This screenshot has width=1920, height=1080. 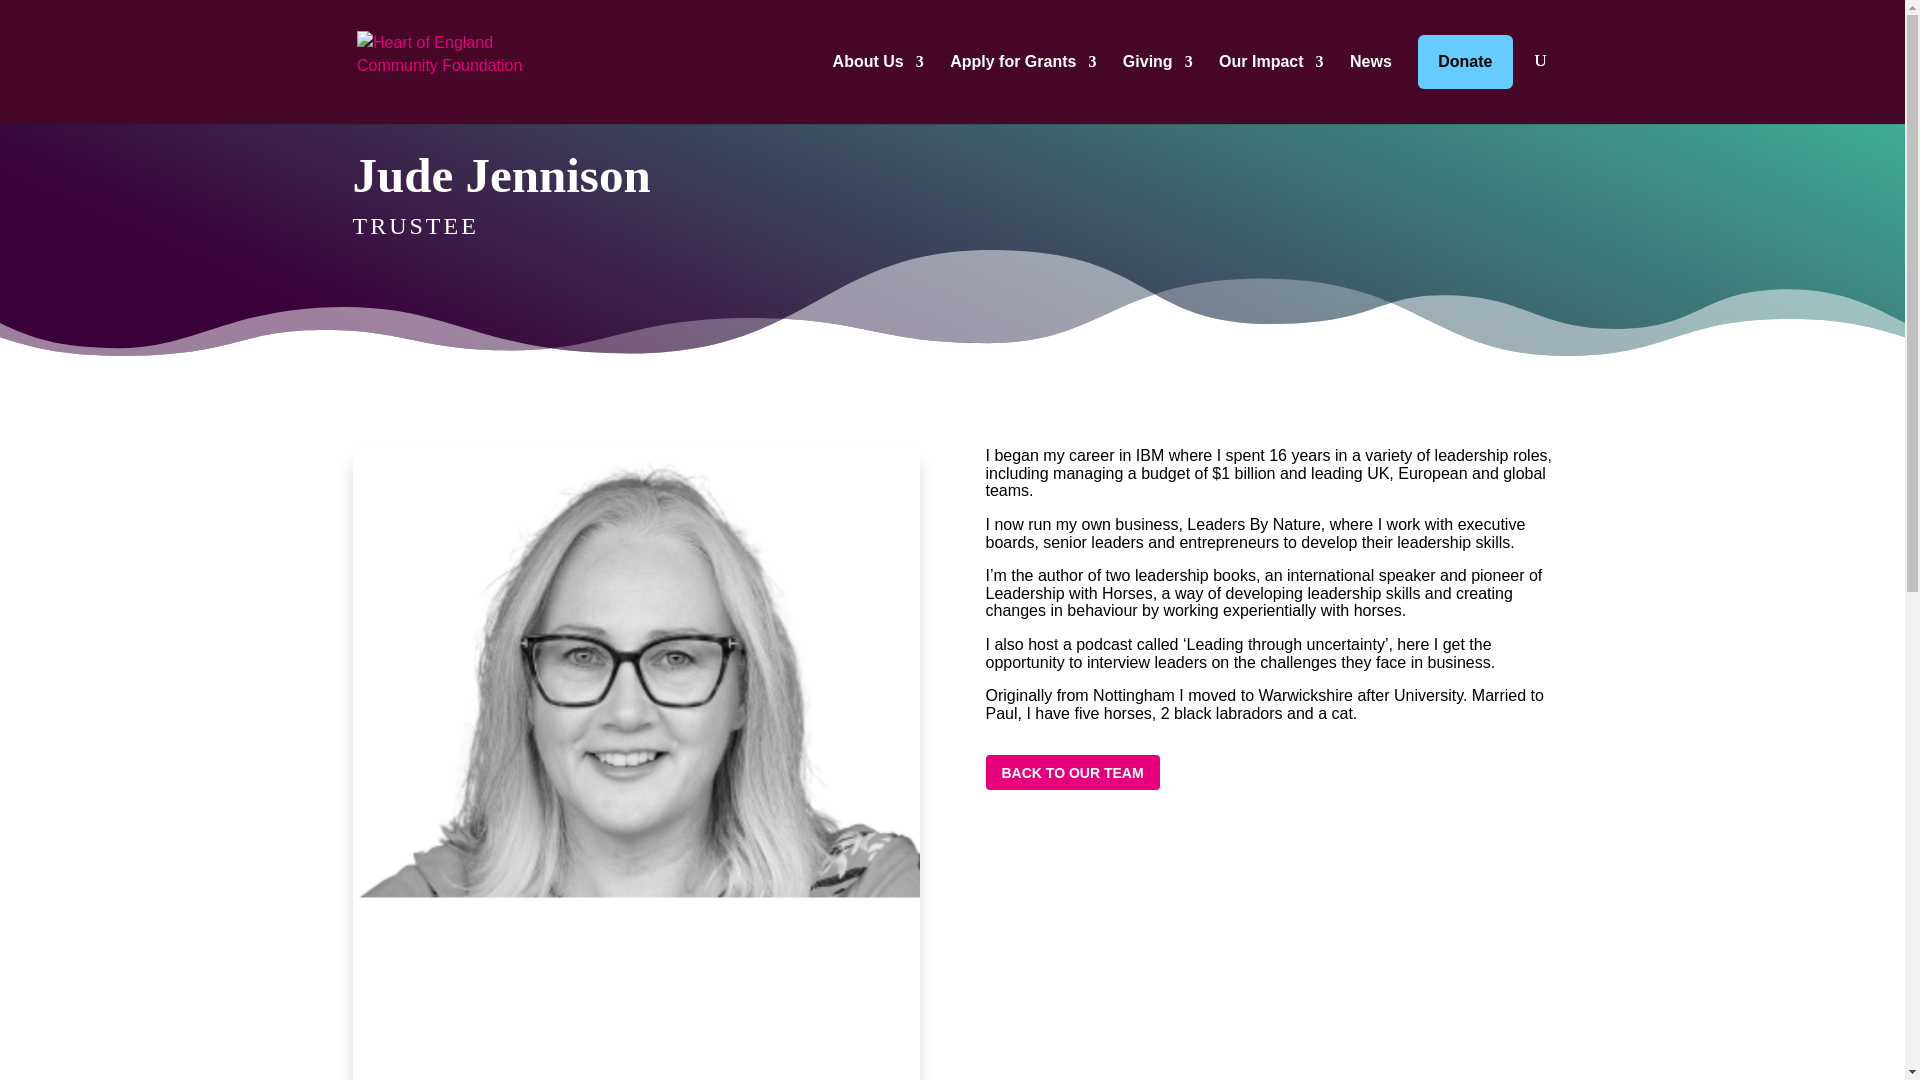 What do you see at coordinates (1158, 62) in the screenshot?
I see `Giving` at bounding box center [1158, 62].